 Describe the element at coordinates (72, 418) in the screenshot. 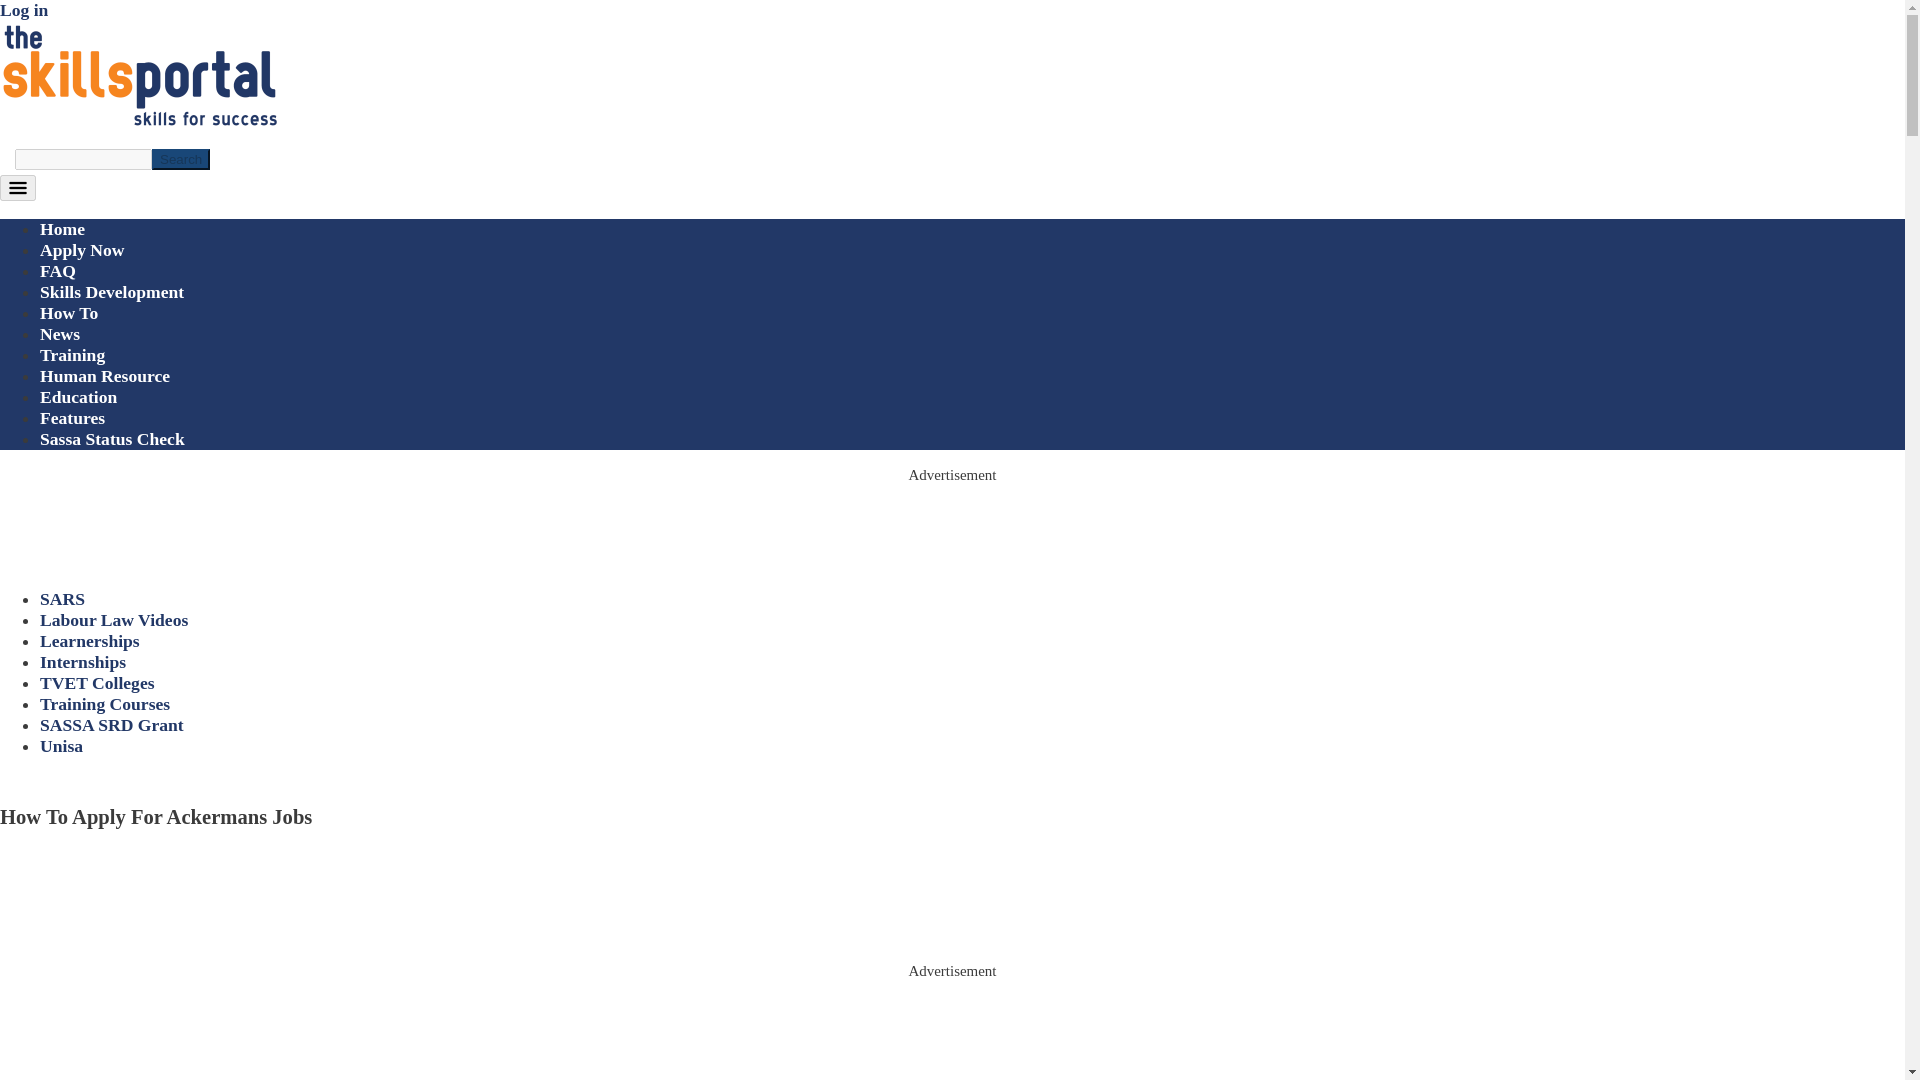

I see `Features` at that location.